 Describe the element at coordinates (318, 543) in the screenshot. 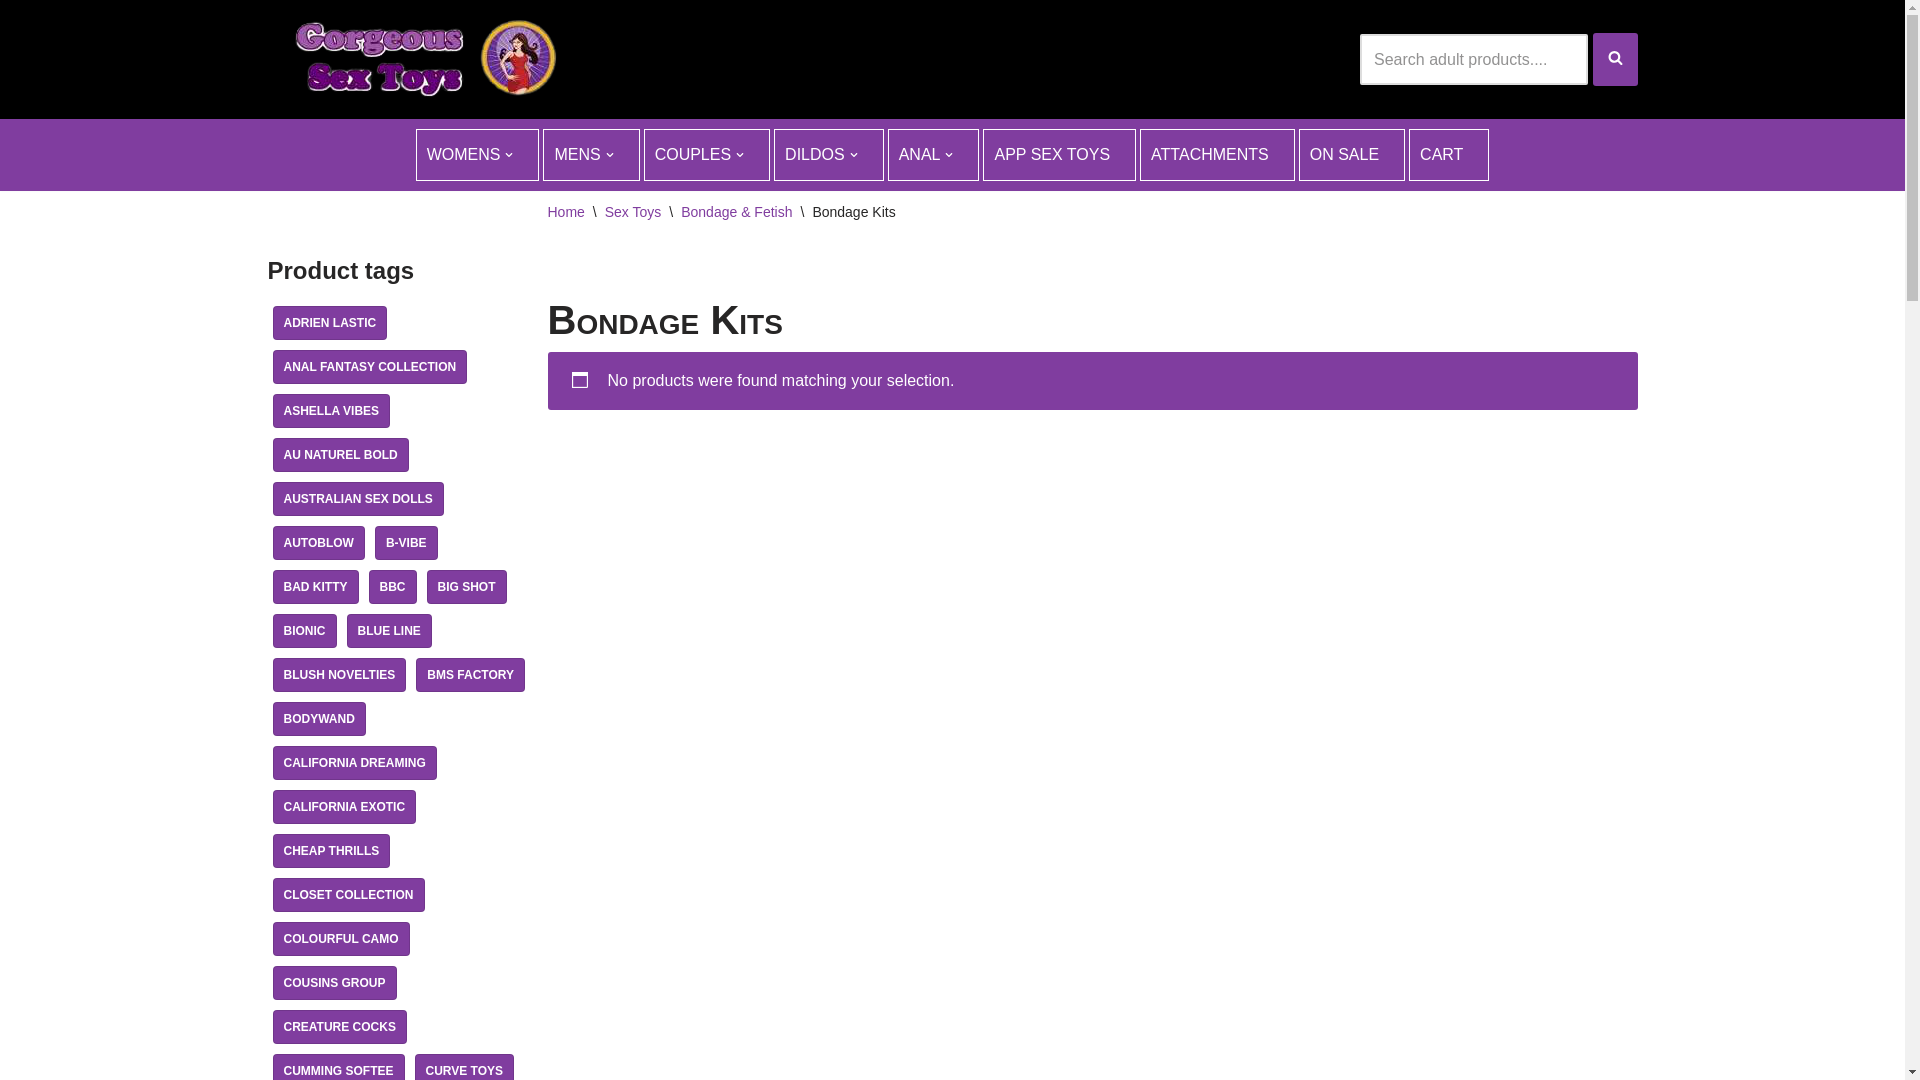

I see `AUTOBLOW` at that location.